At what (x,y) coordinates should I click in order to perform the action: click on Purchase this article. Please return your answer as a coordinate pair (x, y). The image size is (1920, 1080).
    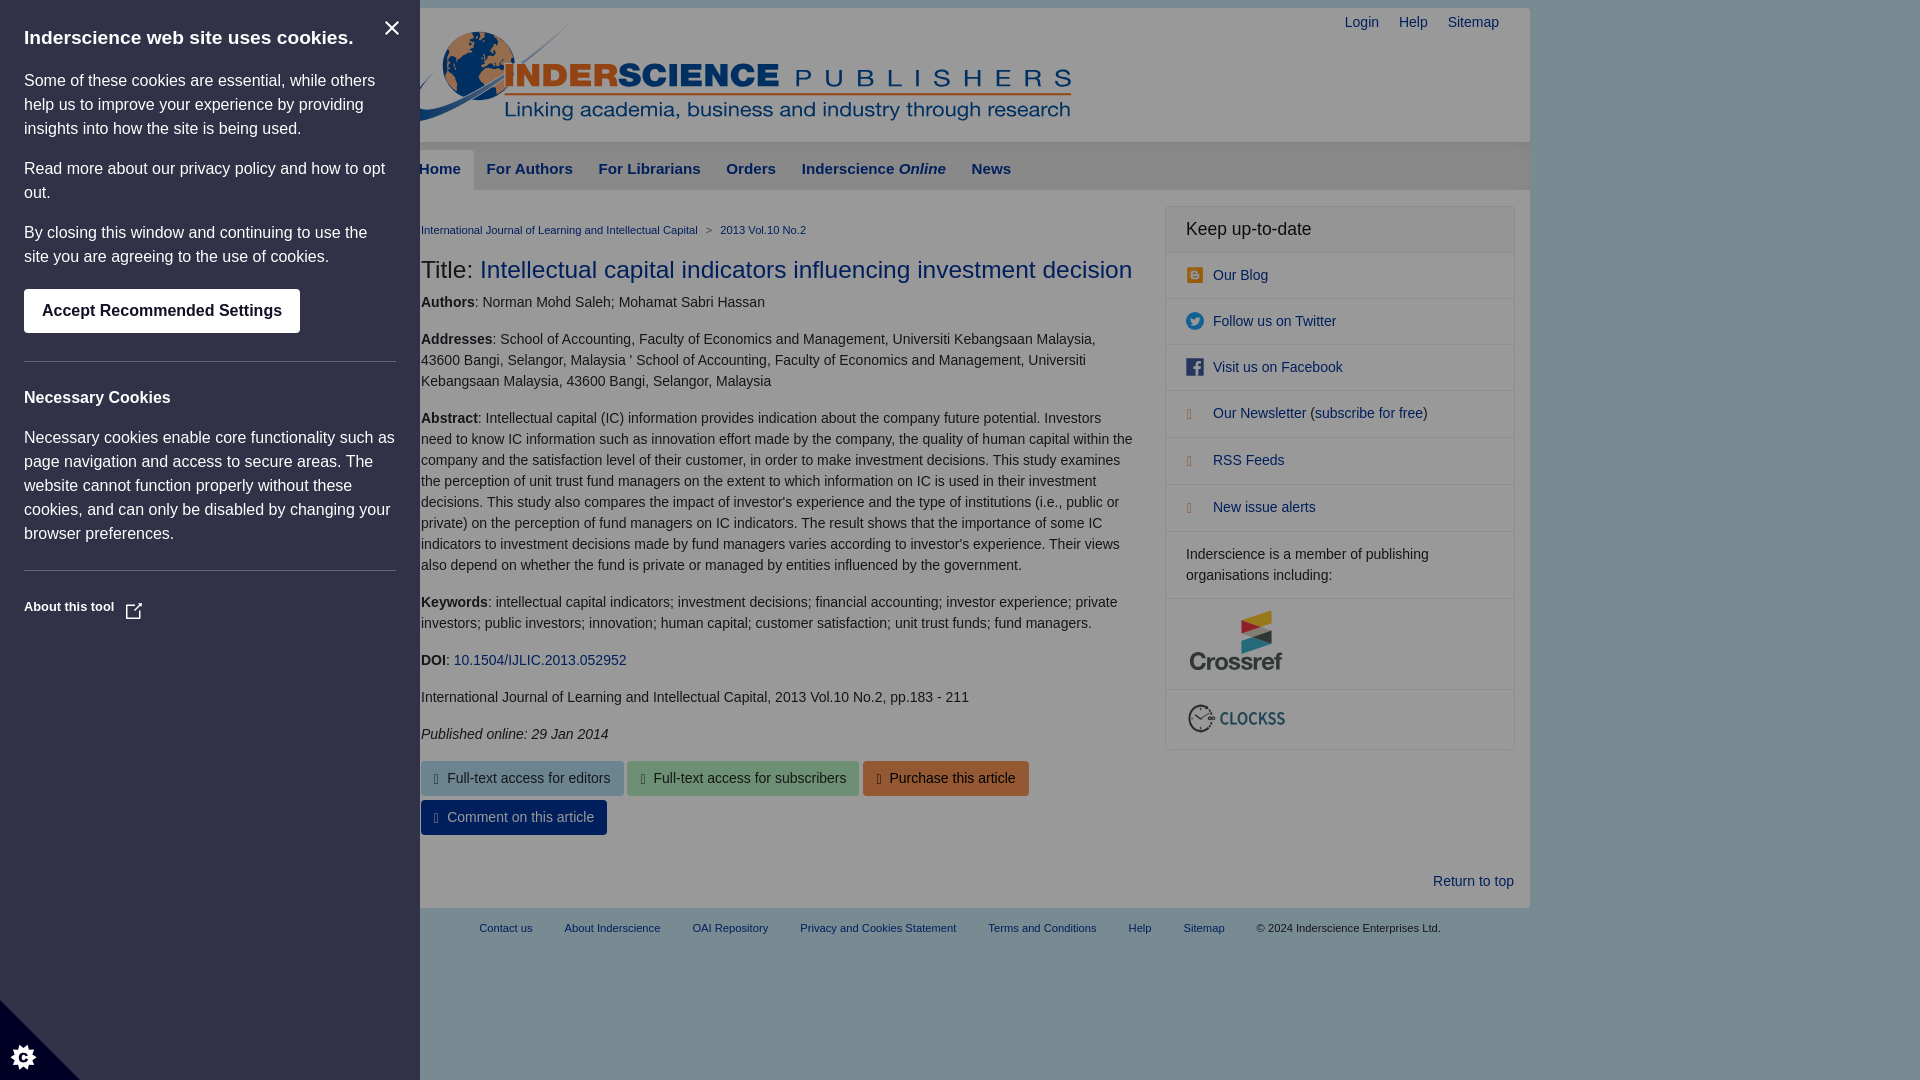
    Looking at the image, I should click on (944, 778).